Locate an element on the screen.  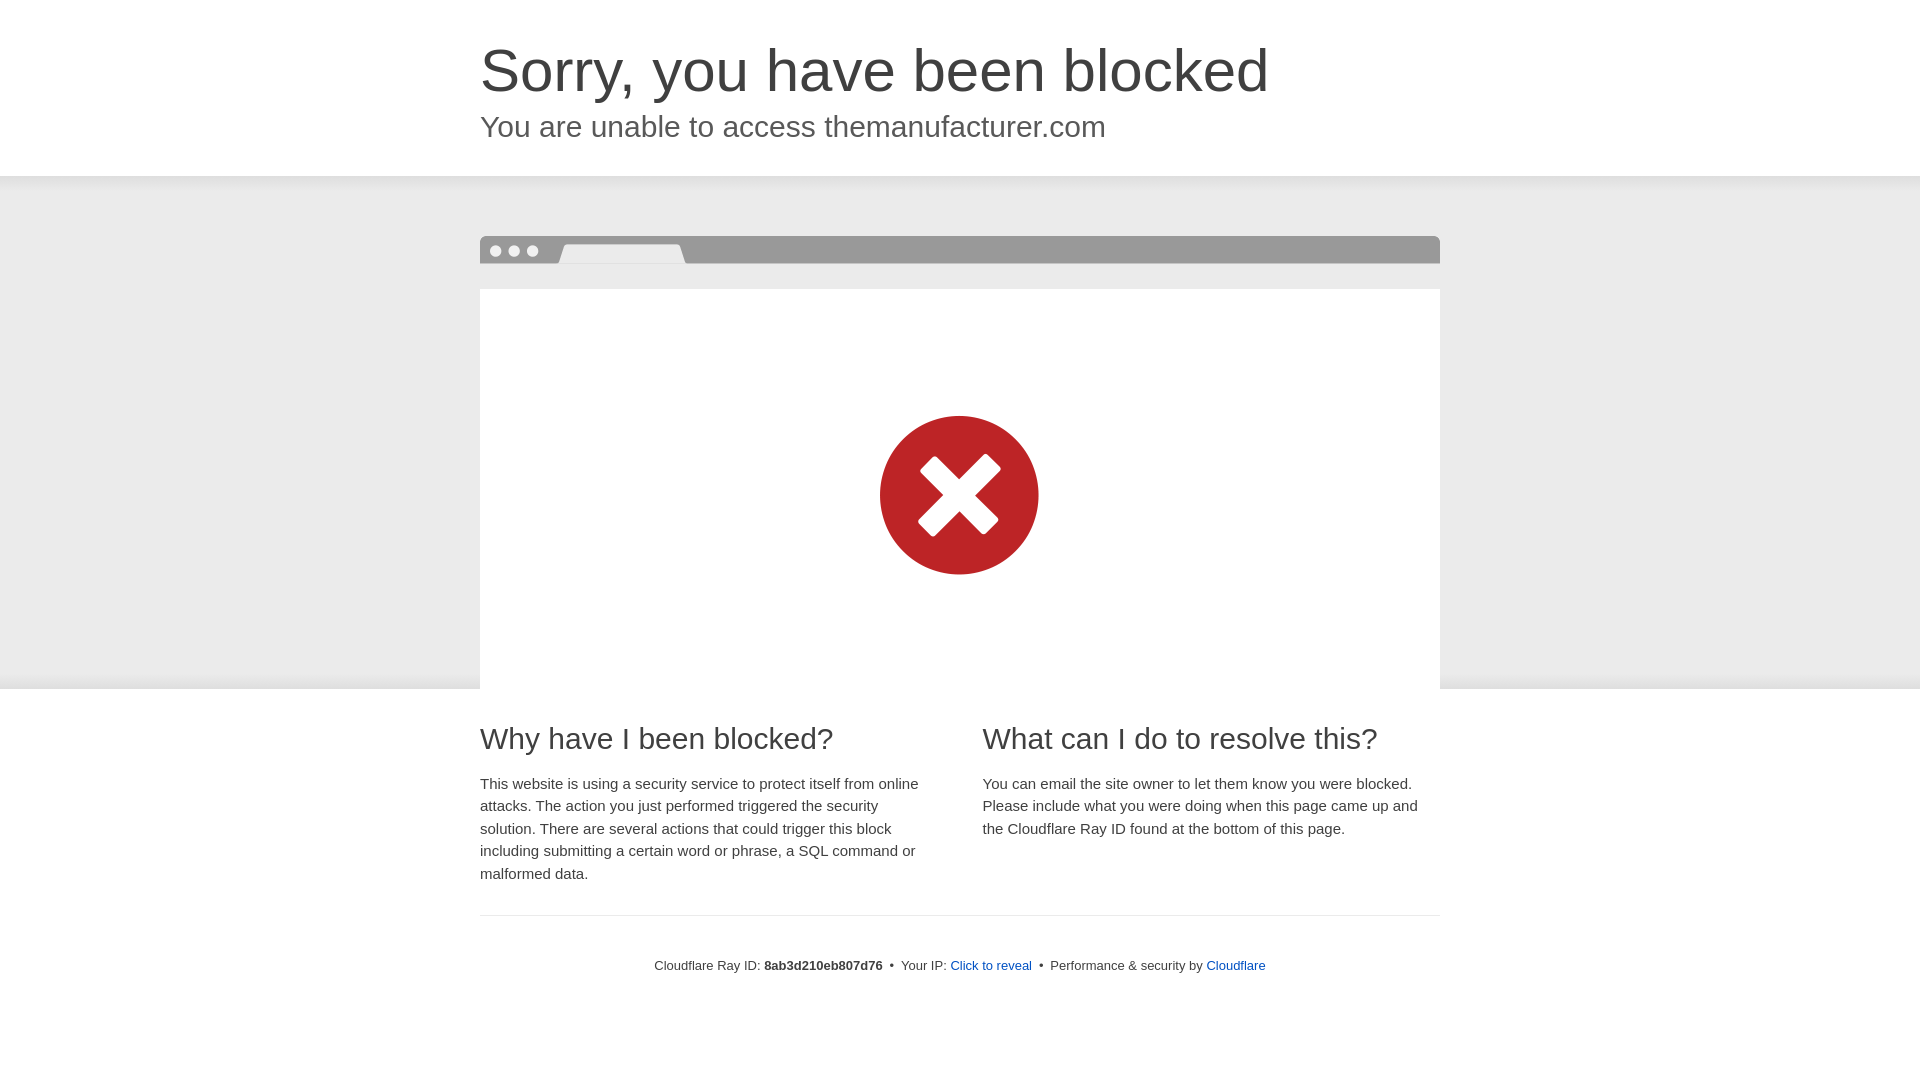
Cloudflare is located at coordinates (1235, 965).